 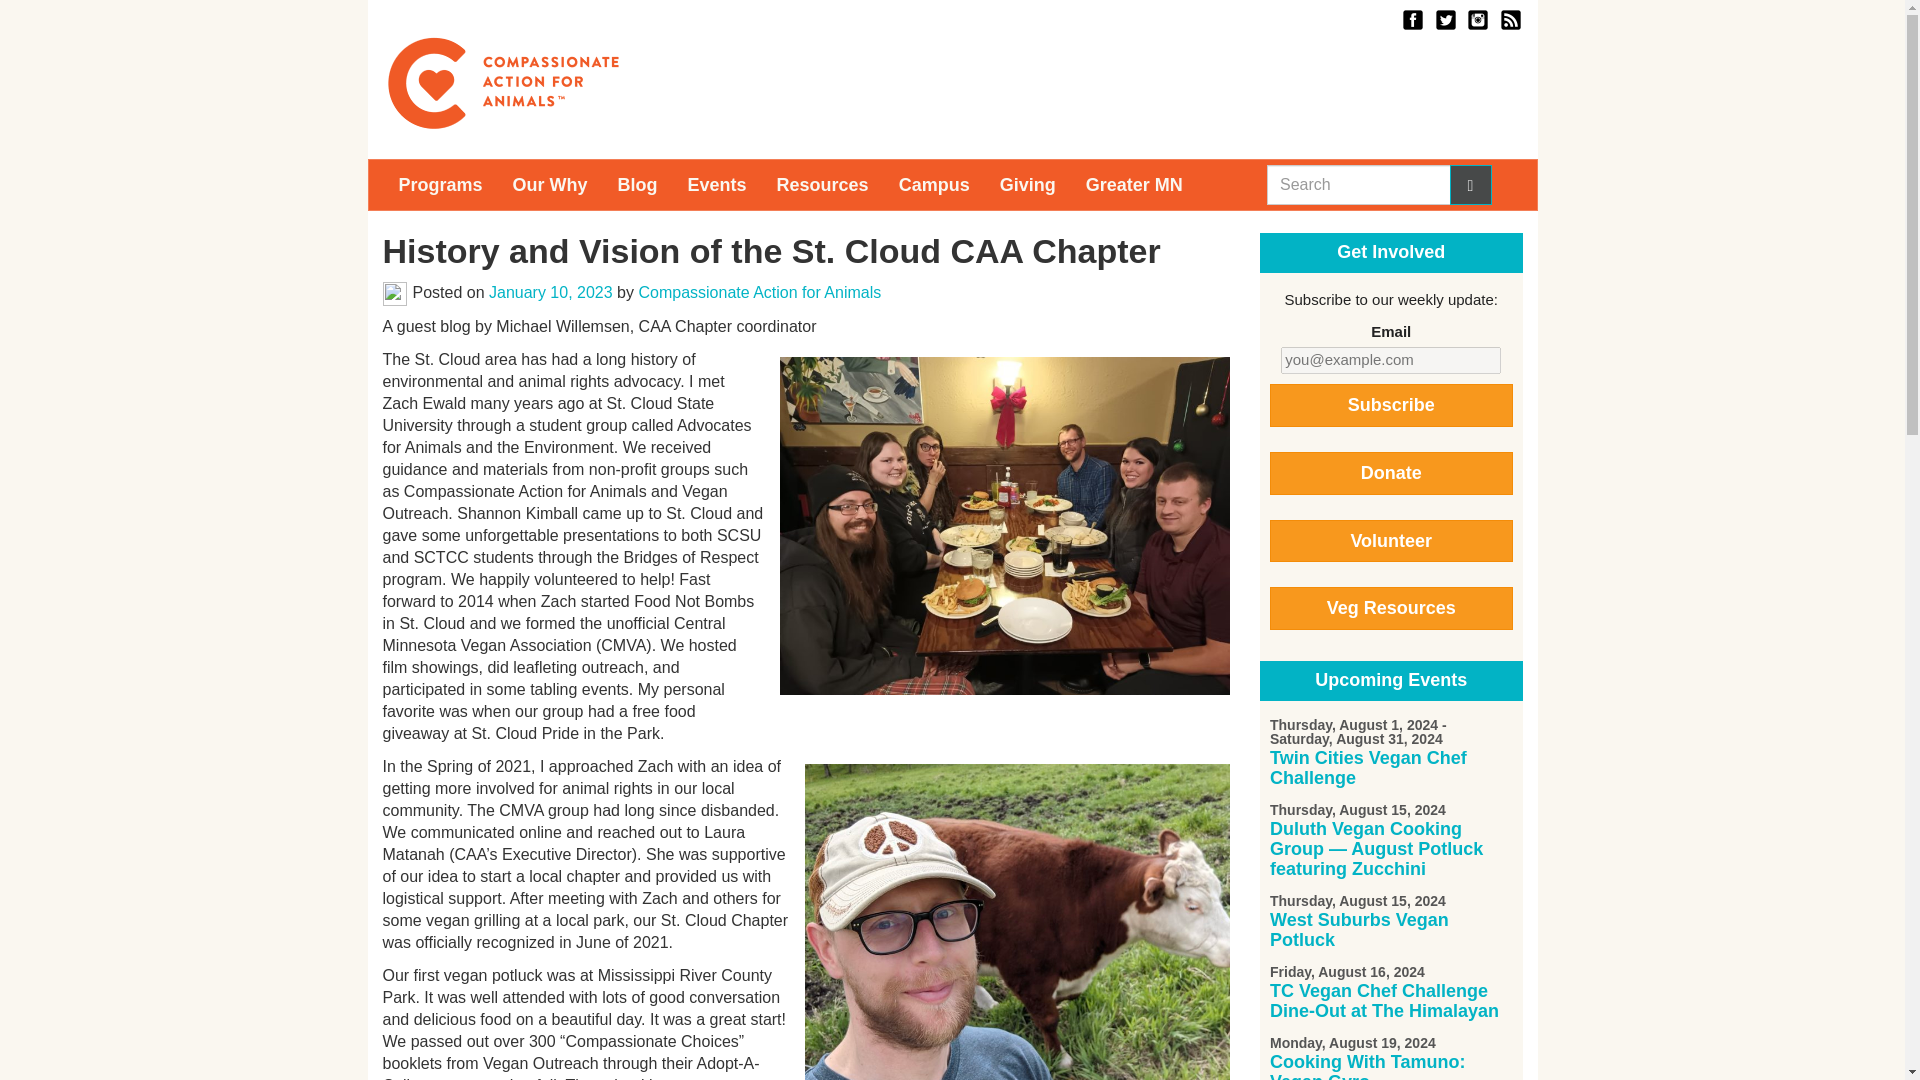 What do you see at coordinates (1390, 608) in the screenshot?
I see `Veg Resources` at bounding box center [1390, 608].